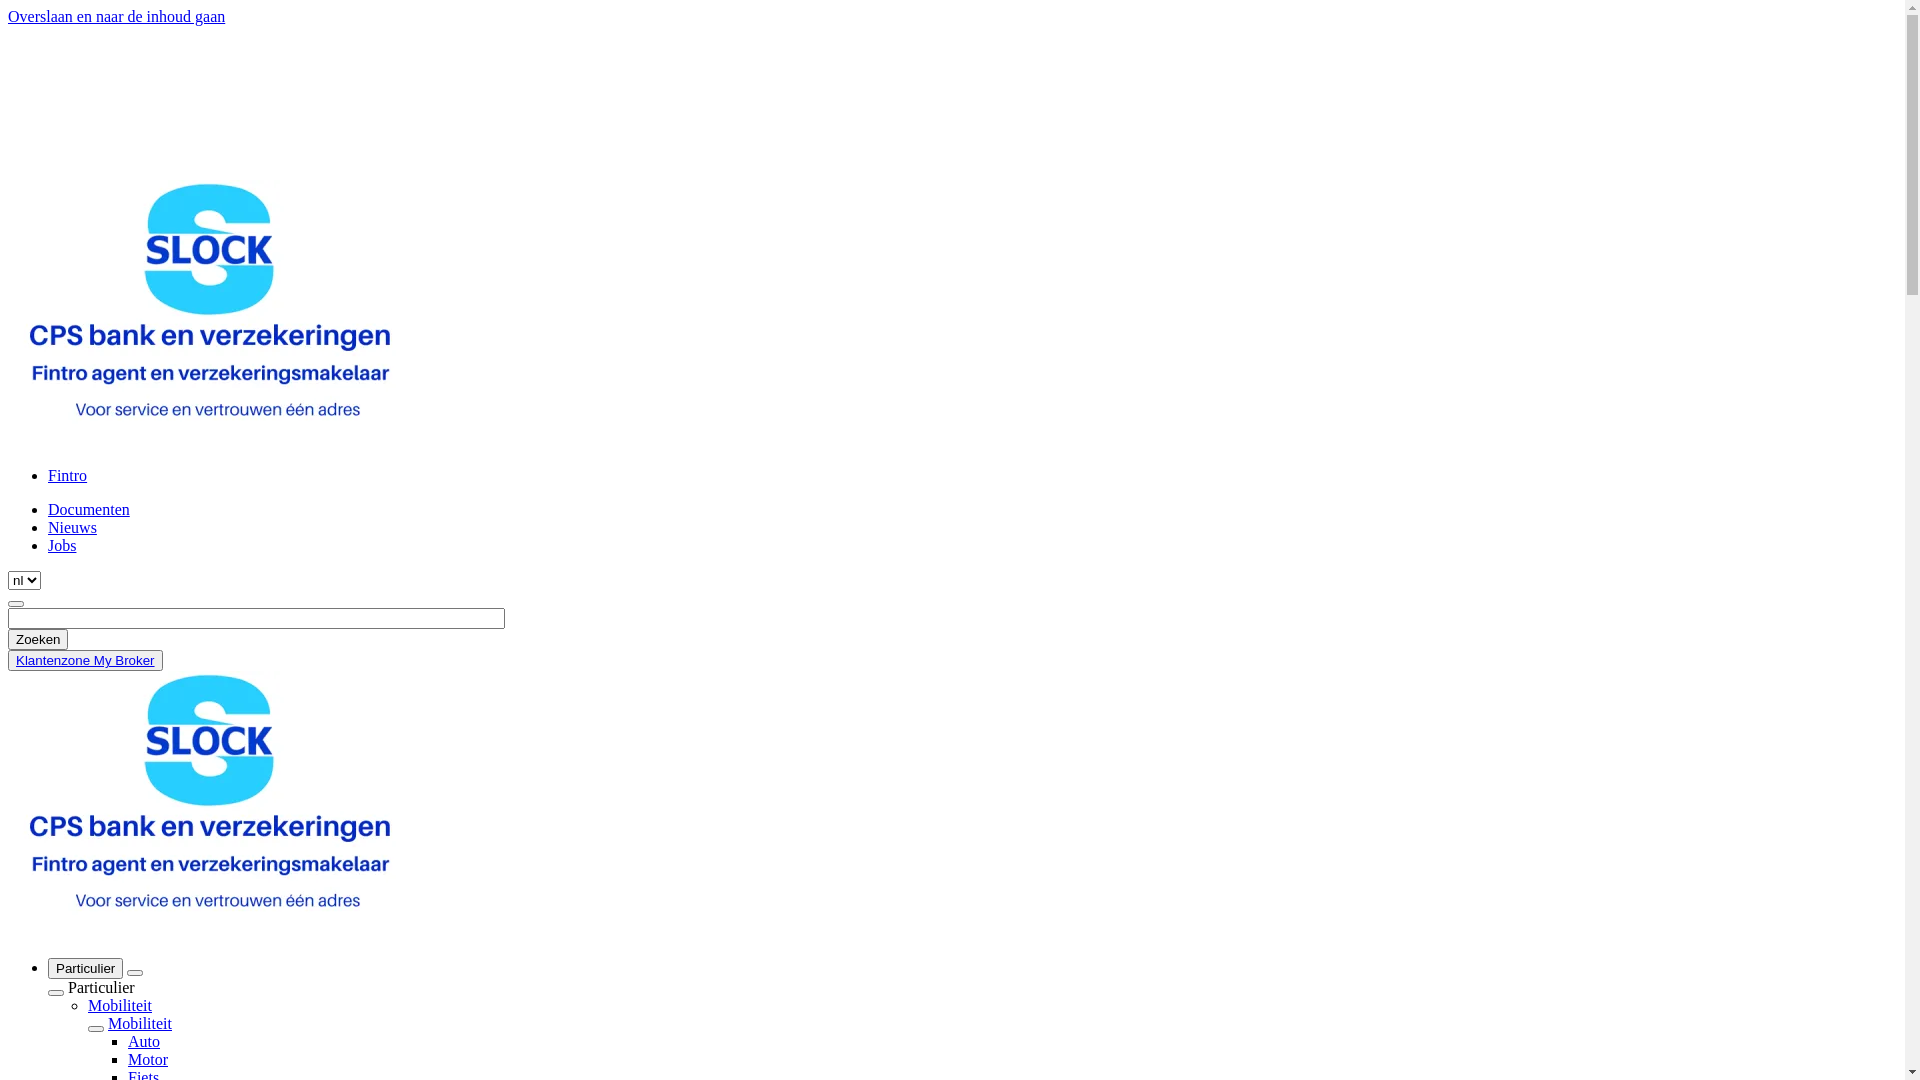 The height and width of the screenshot is (1080, 1920). I want to click on Jobs, so click(62, 546).